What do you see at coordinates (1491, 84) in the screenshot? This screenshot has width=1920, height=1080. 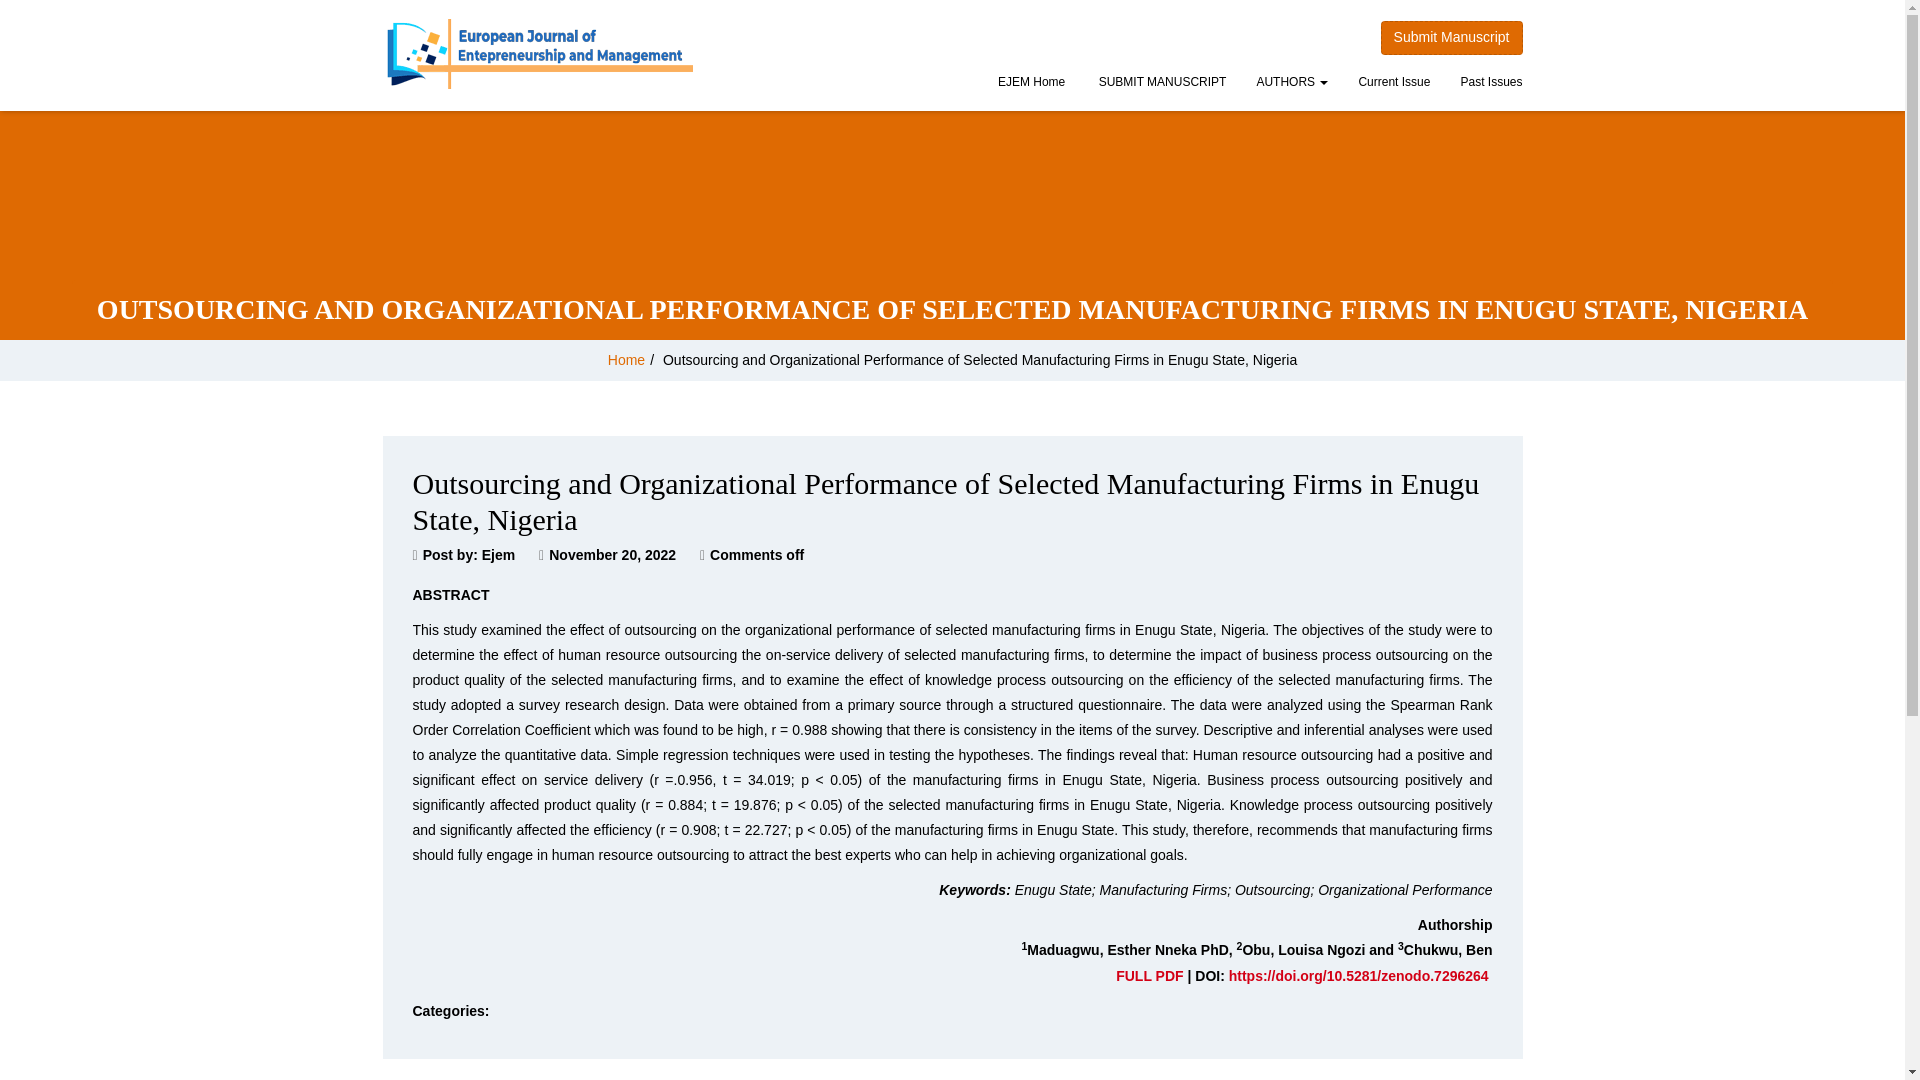 I see `Past Issues` at bounding box center [1491, 84].